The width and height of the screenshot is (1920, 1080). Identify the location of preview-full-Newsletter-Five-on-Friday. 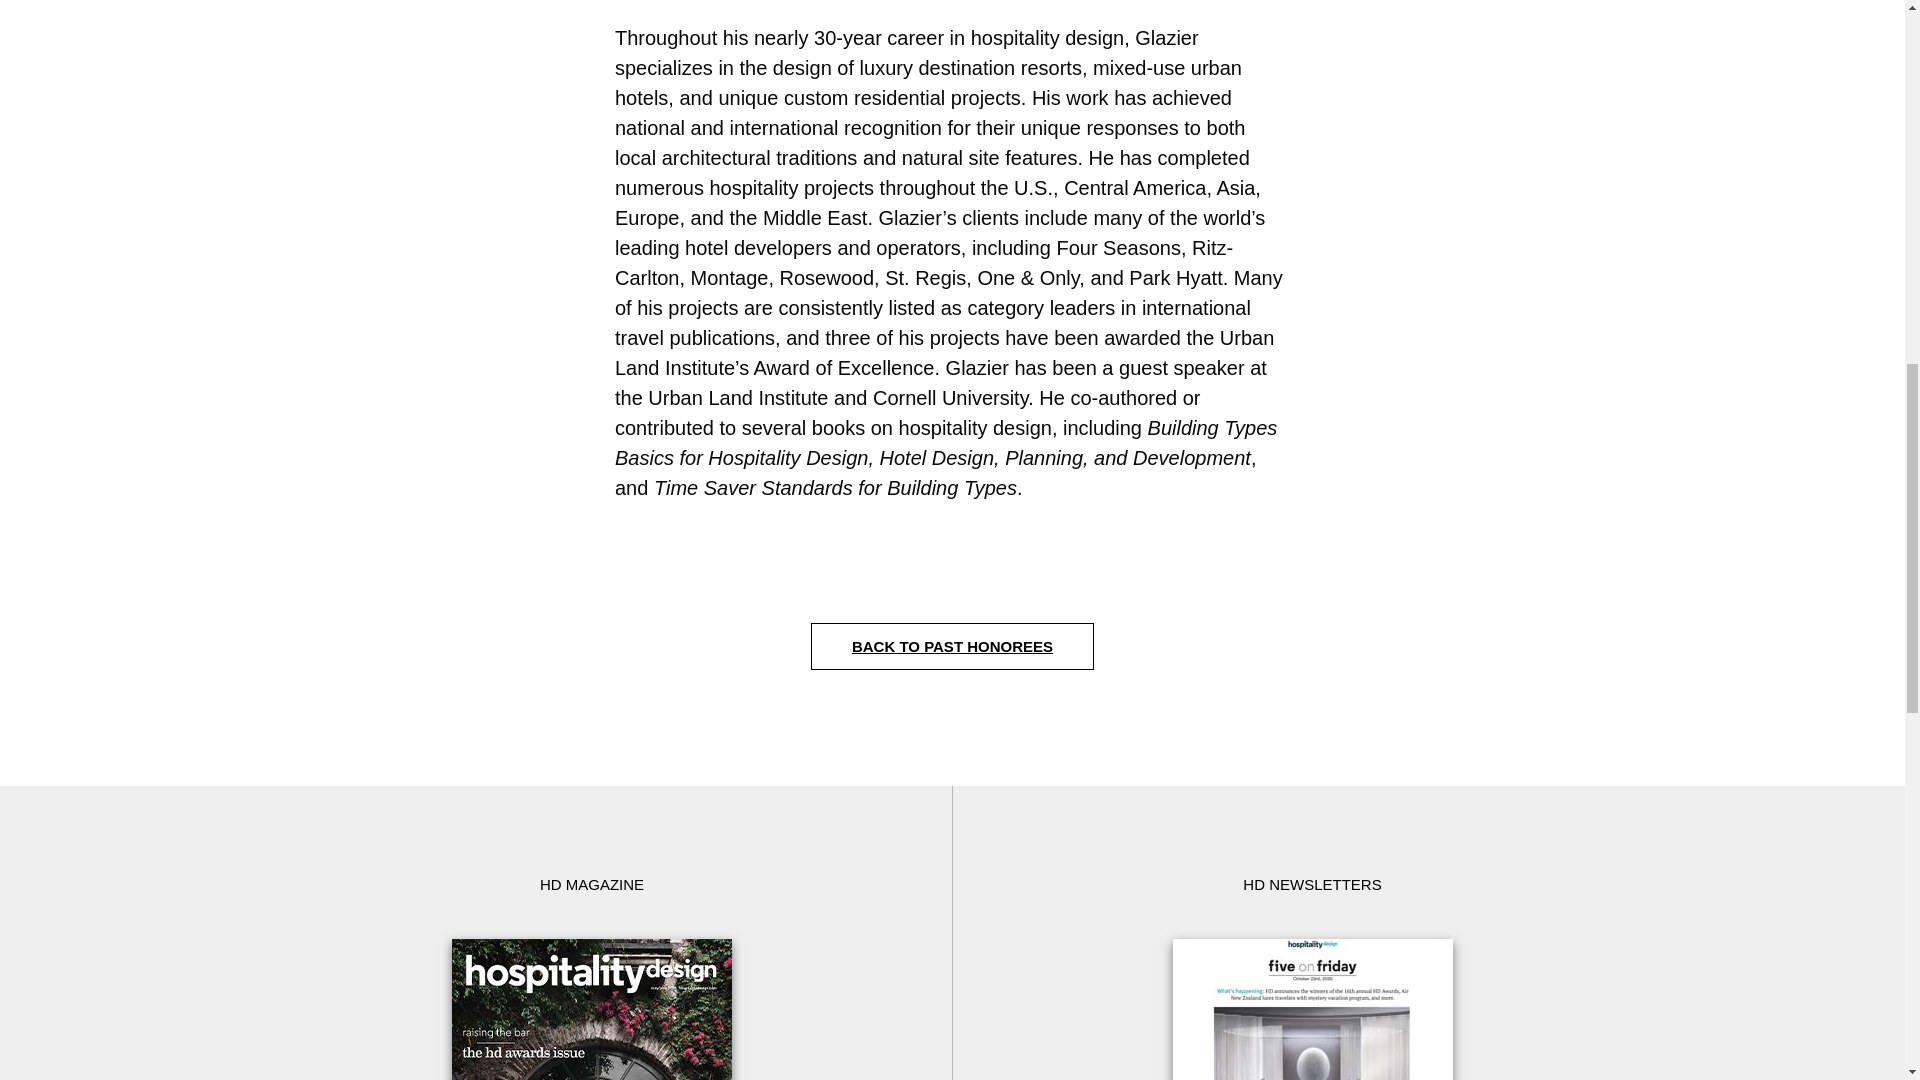
(1311, 1009).